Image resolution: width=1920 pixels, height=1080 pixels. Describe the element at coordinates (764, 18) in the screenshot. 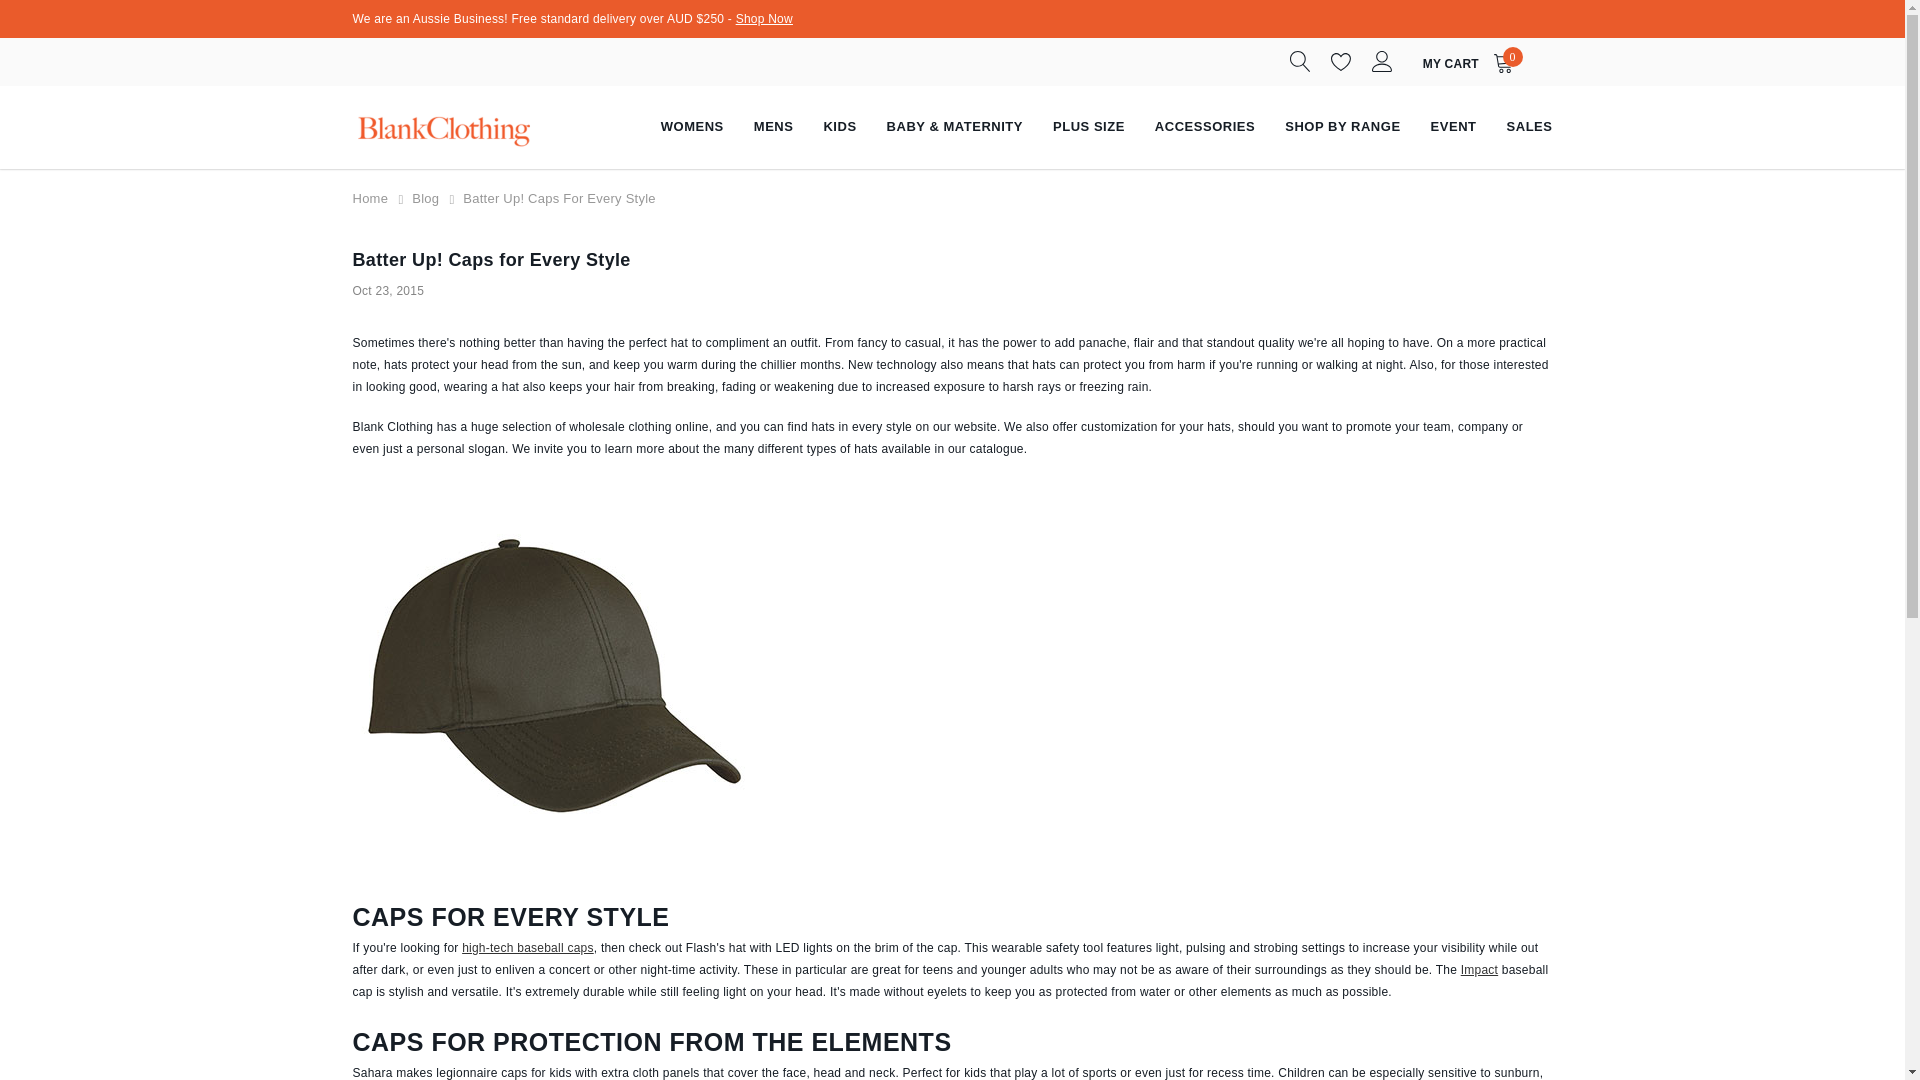

I see `Shop Now` at that location.